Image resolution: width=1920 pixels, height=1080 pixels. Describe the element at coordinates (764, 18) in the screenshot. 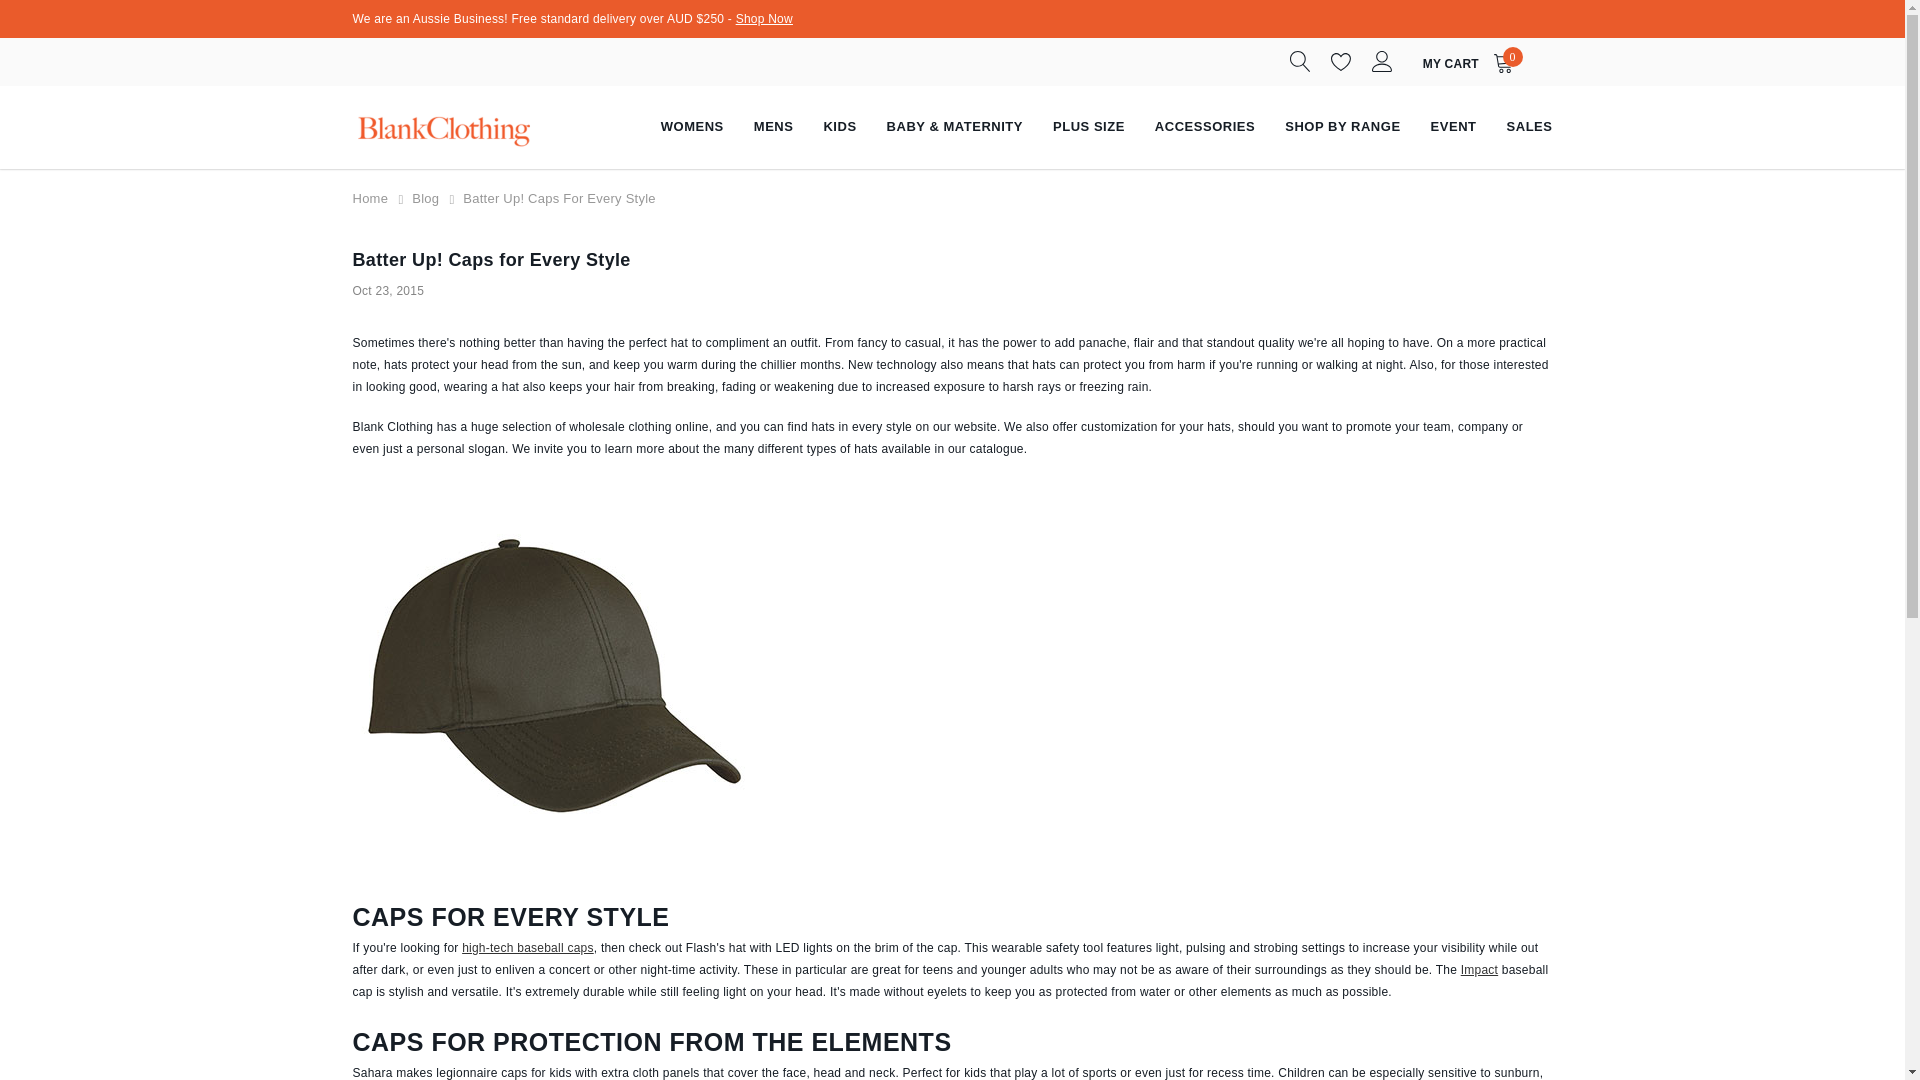

I see `Shop Now` at that location.